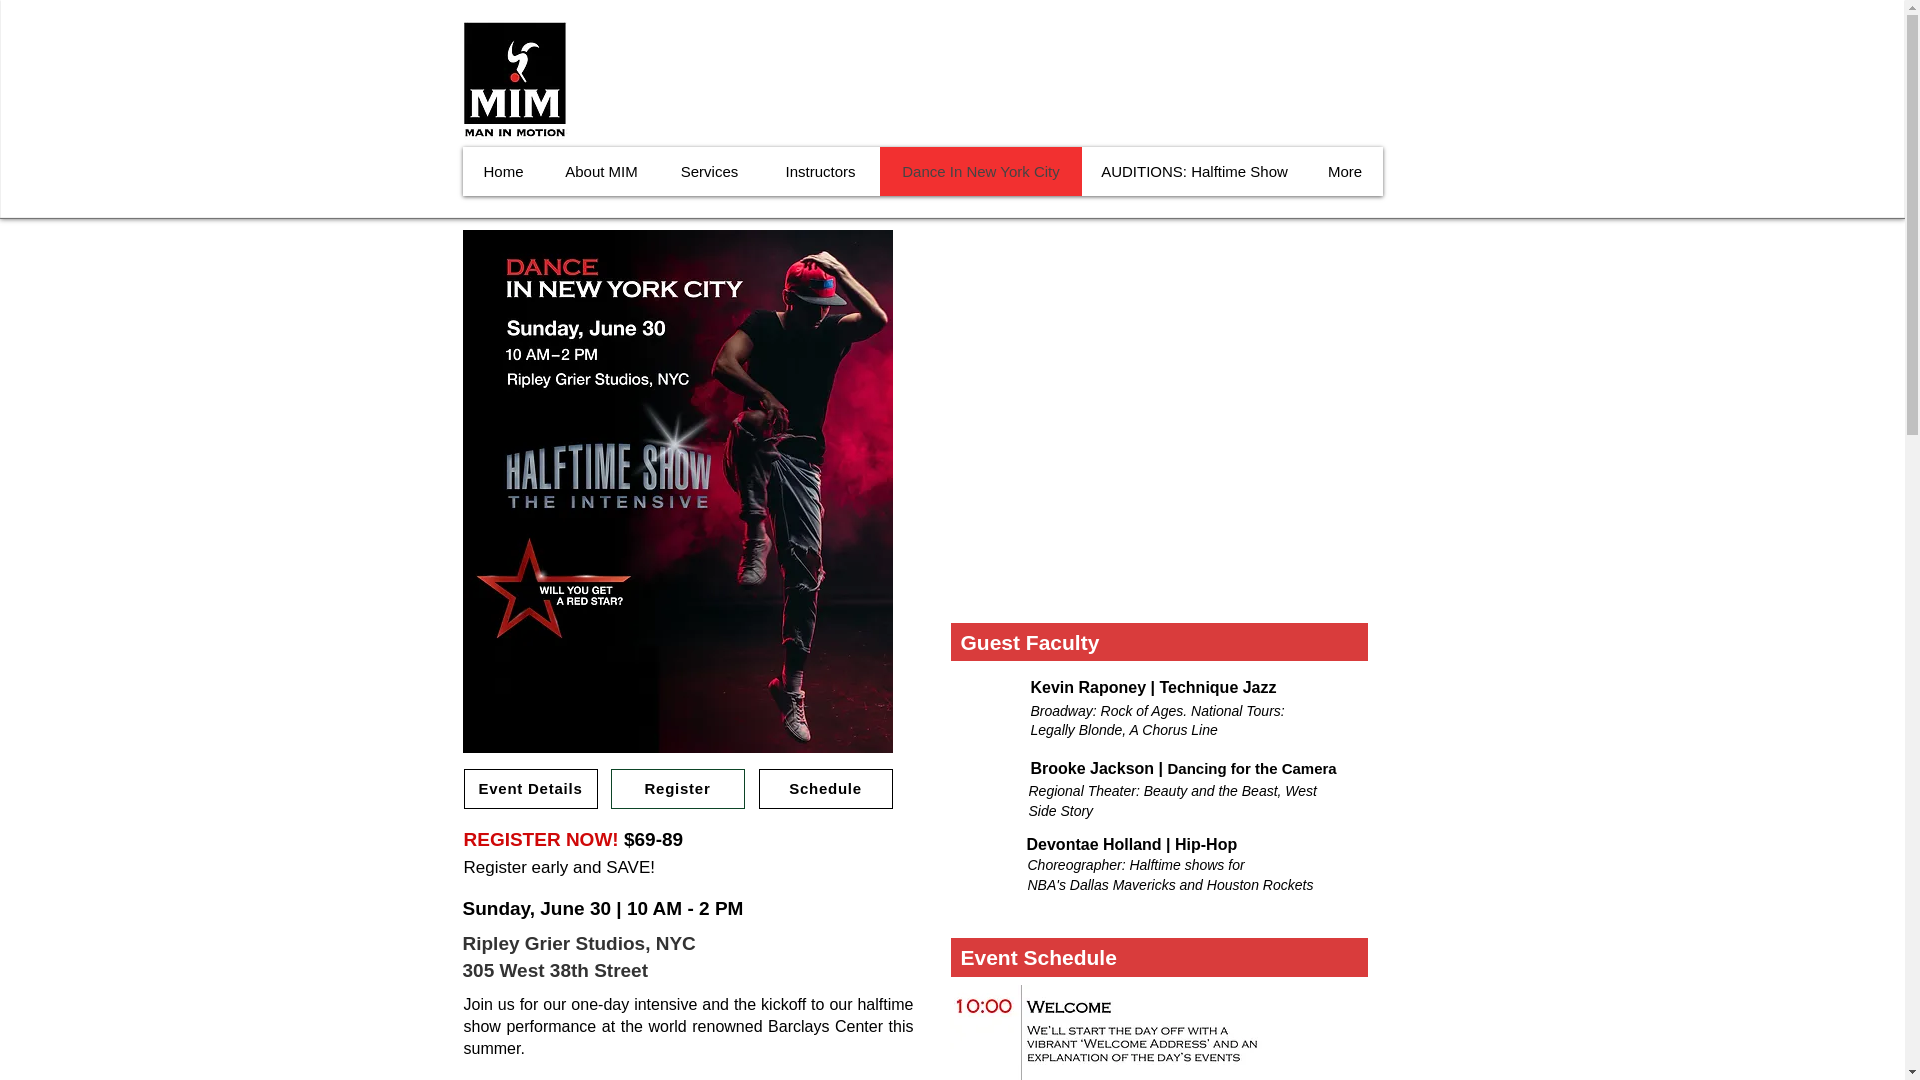  I want to click on Home, so click(502, 170).